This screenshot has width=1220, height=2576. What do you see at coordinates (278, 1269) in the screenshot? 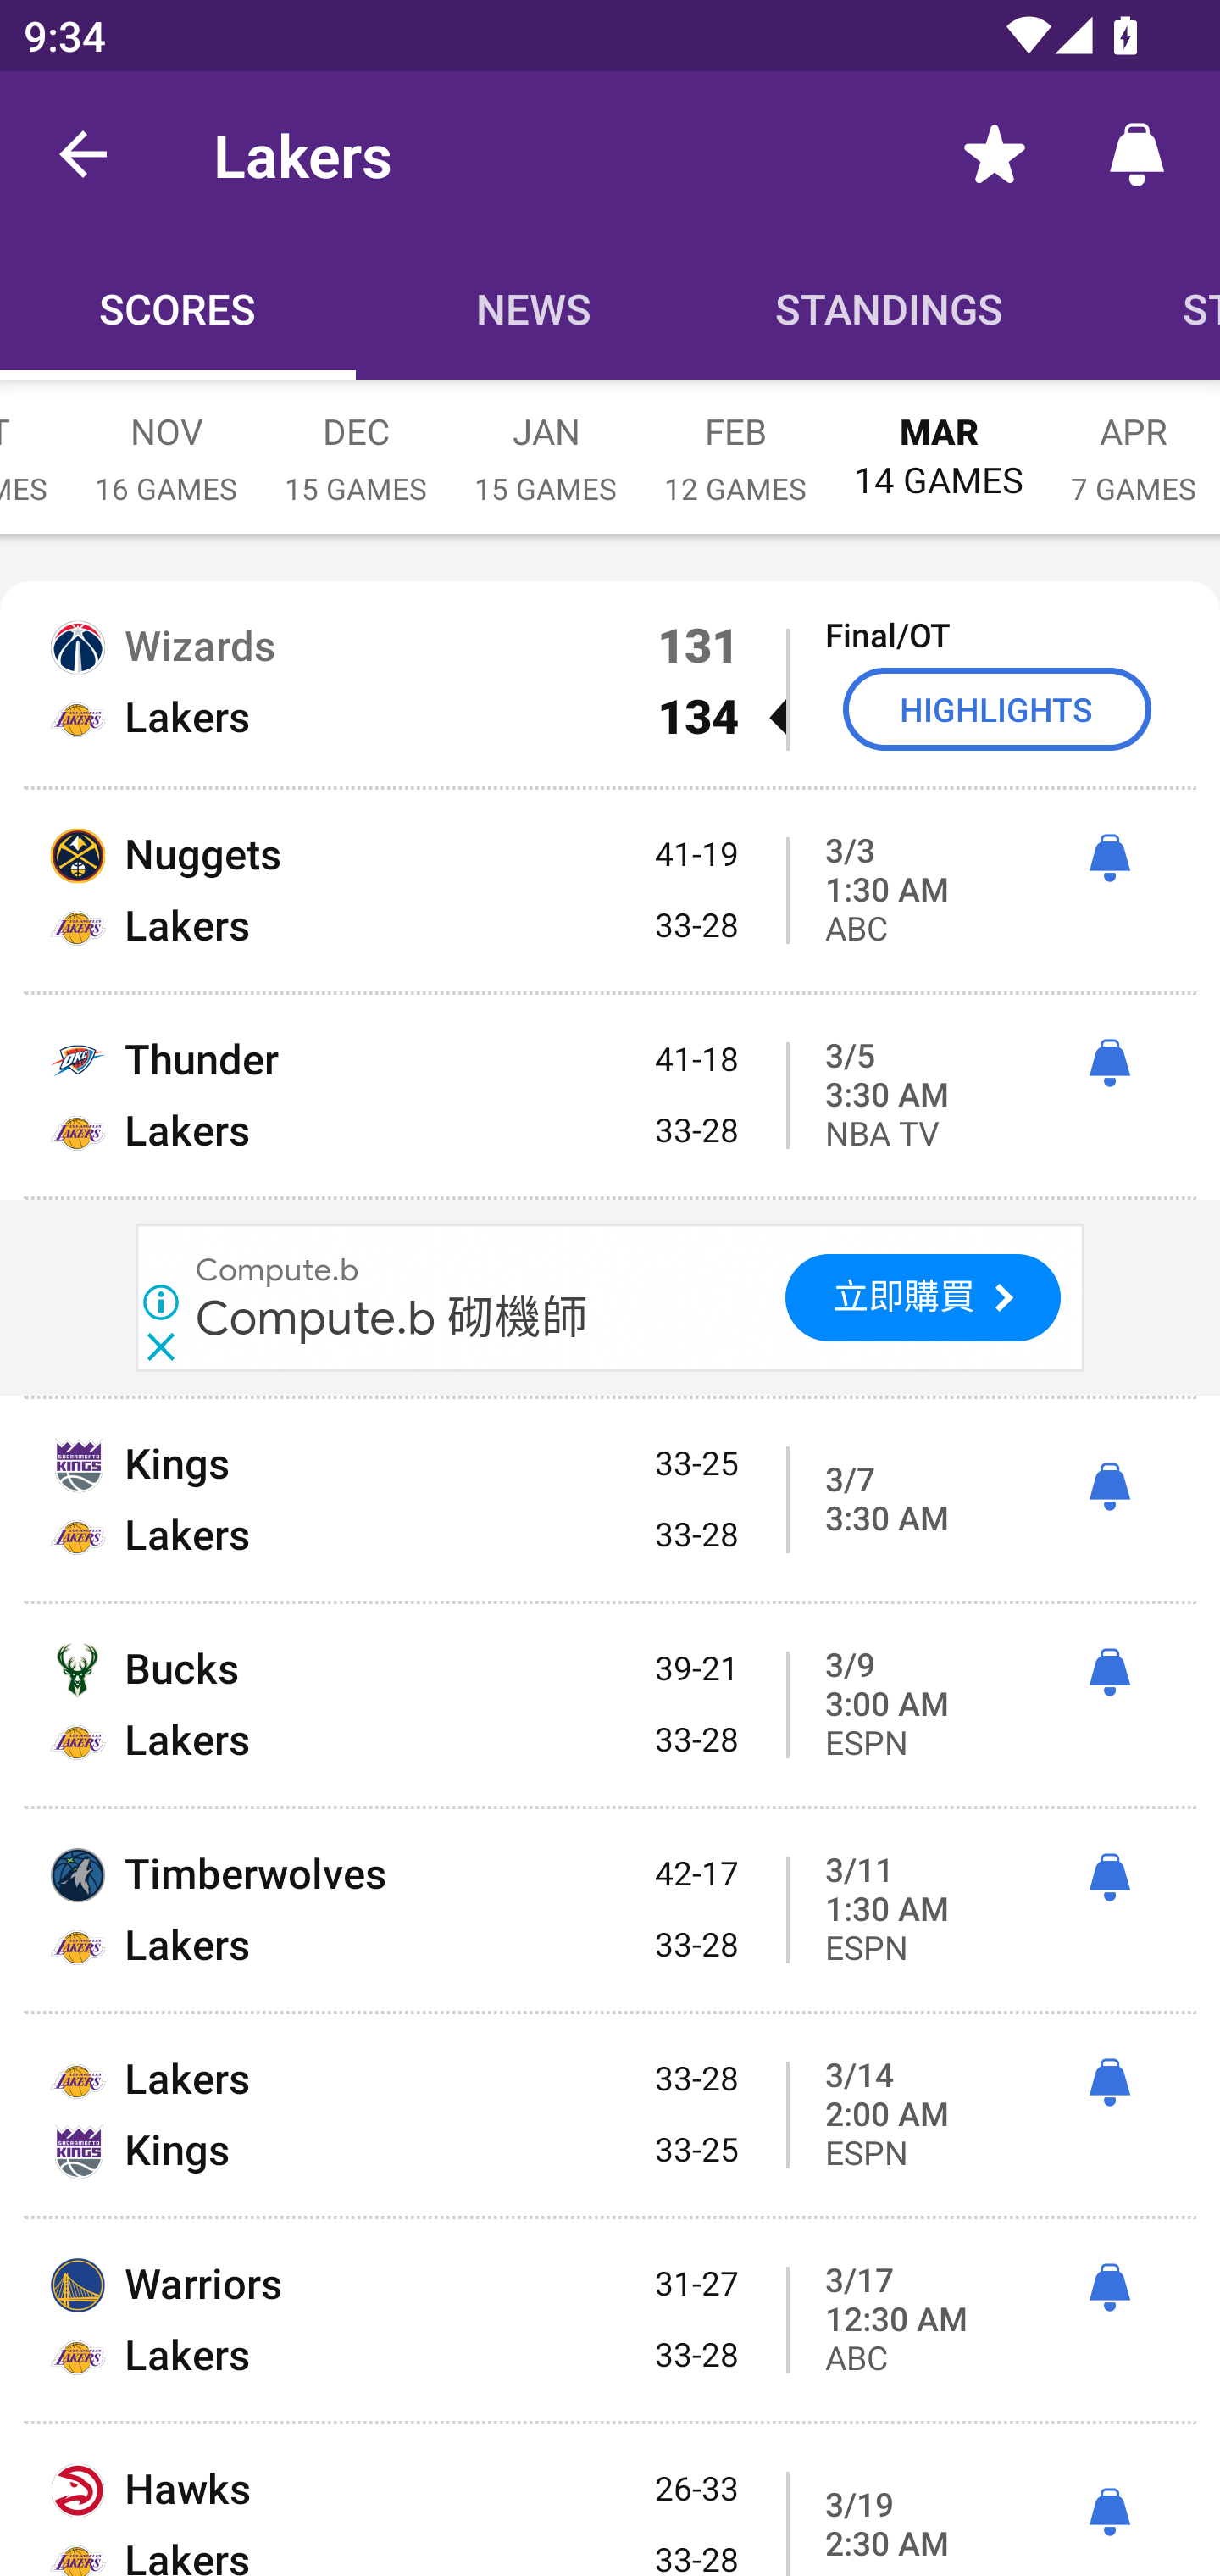
I see `Compute.b` at bounding box center [278, 1269].